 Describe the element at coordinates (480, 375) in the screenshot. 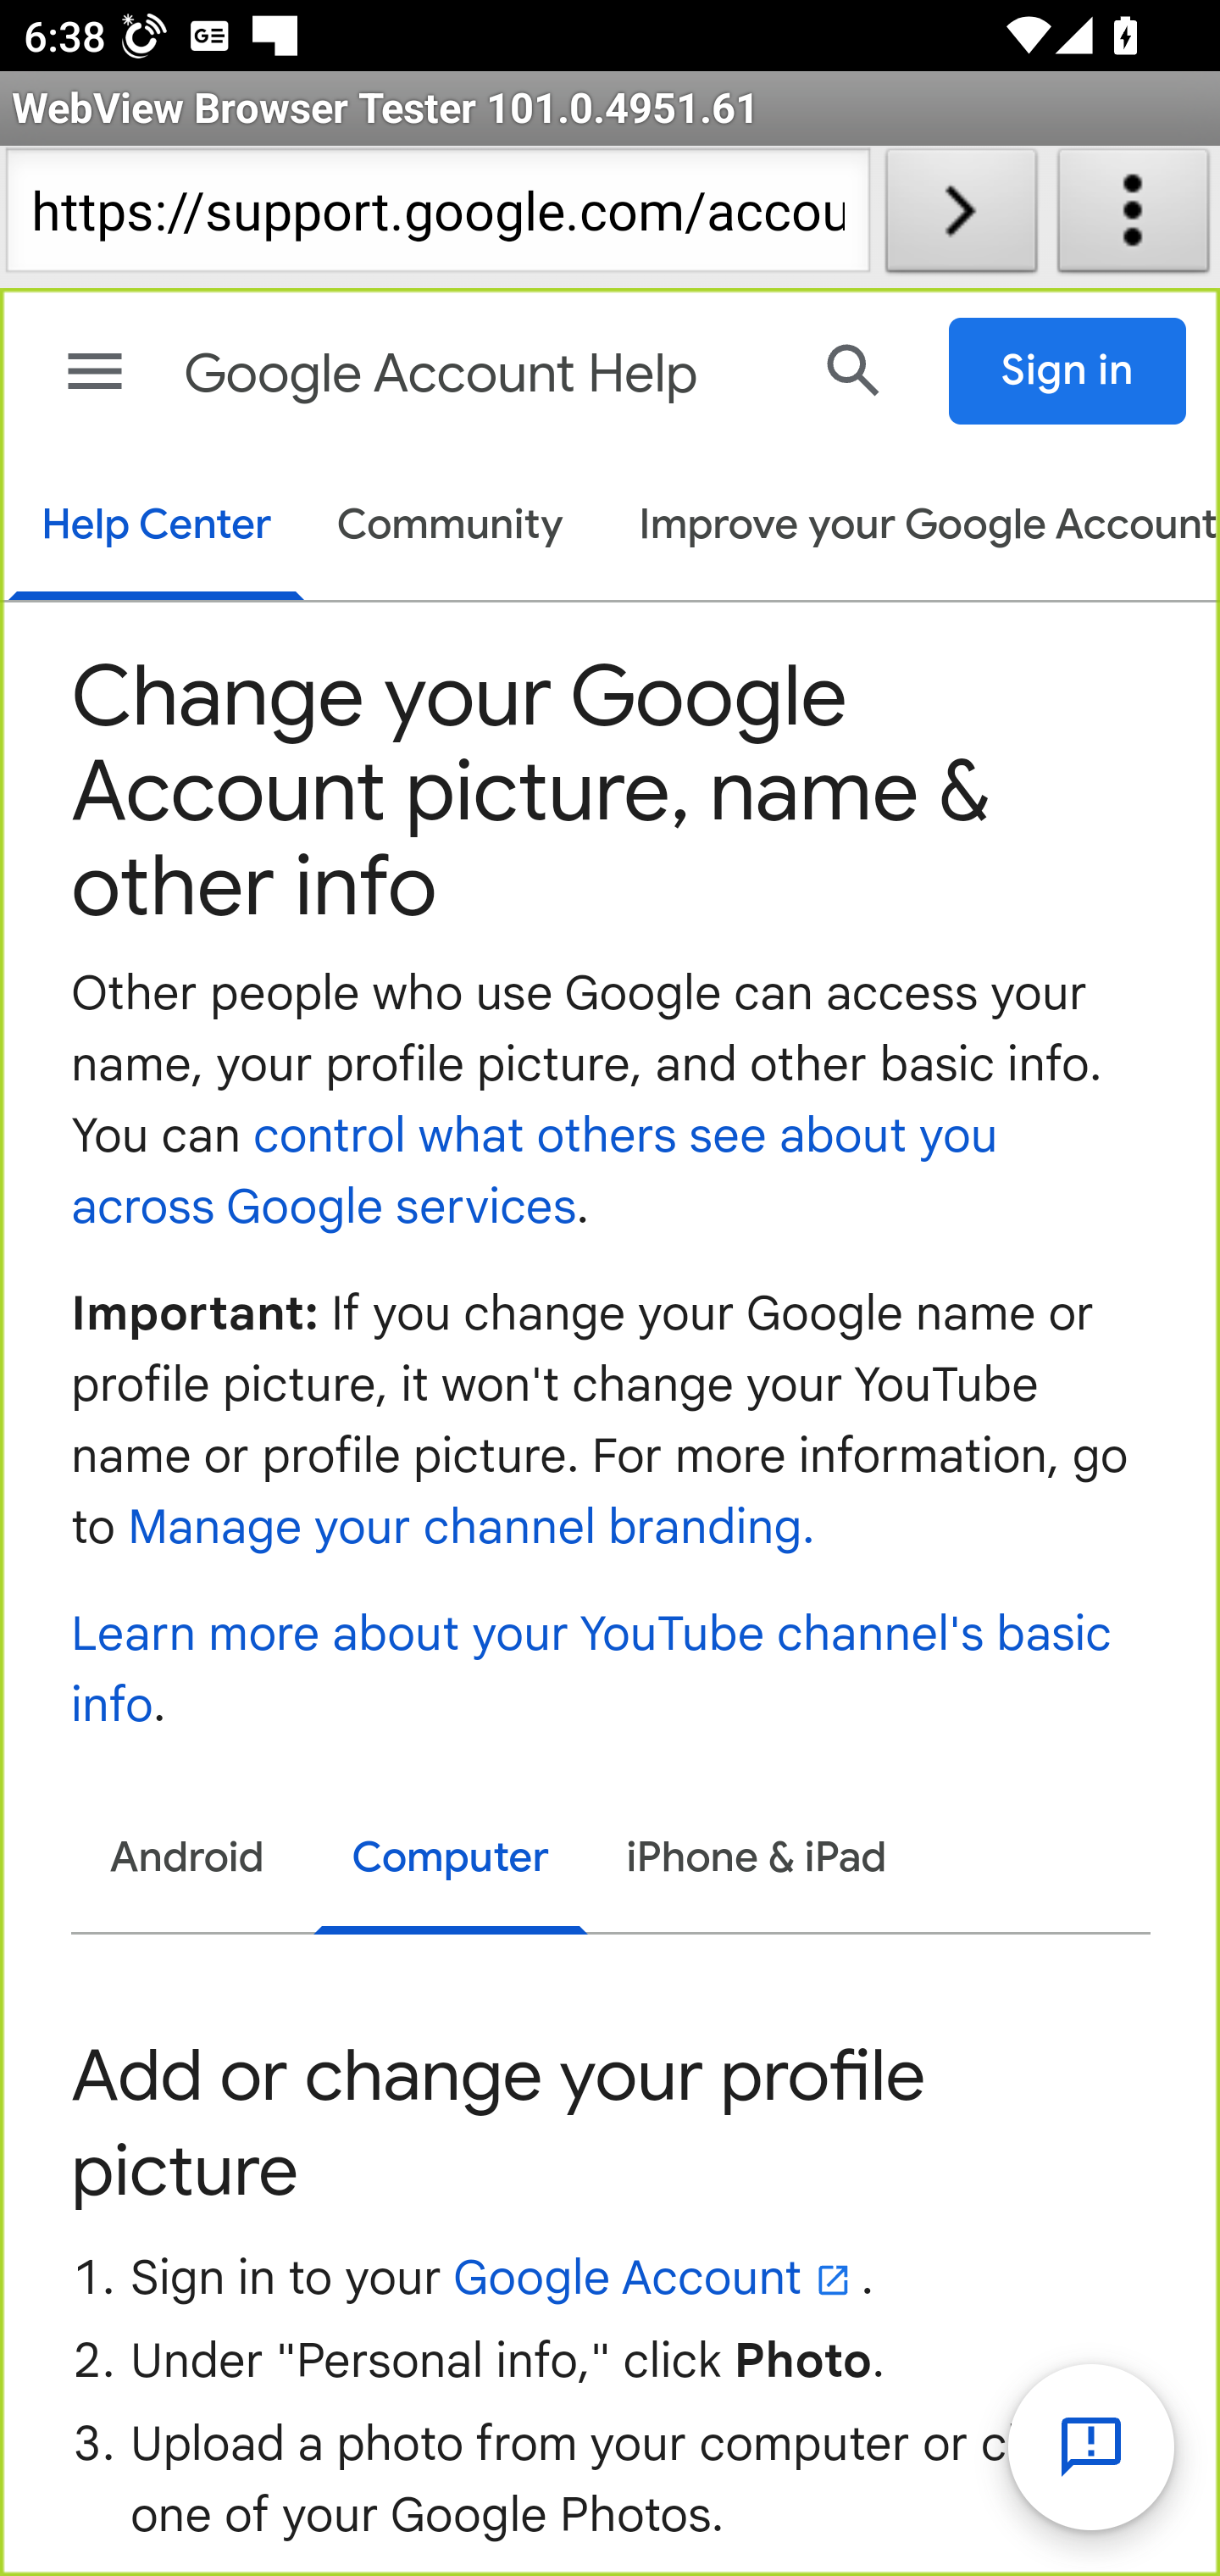

I see `Google Account Help` at that location.